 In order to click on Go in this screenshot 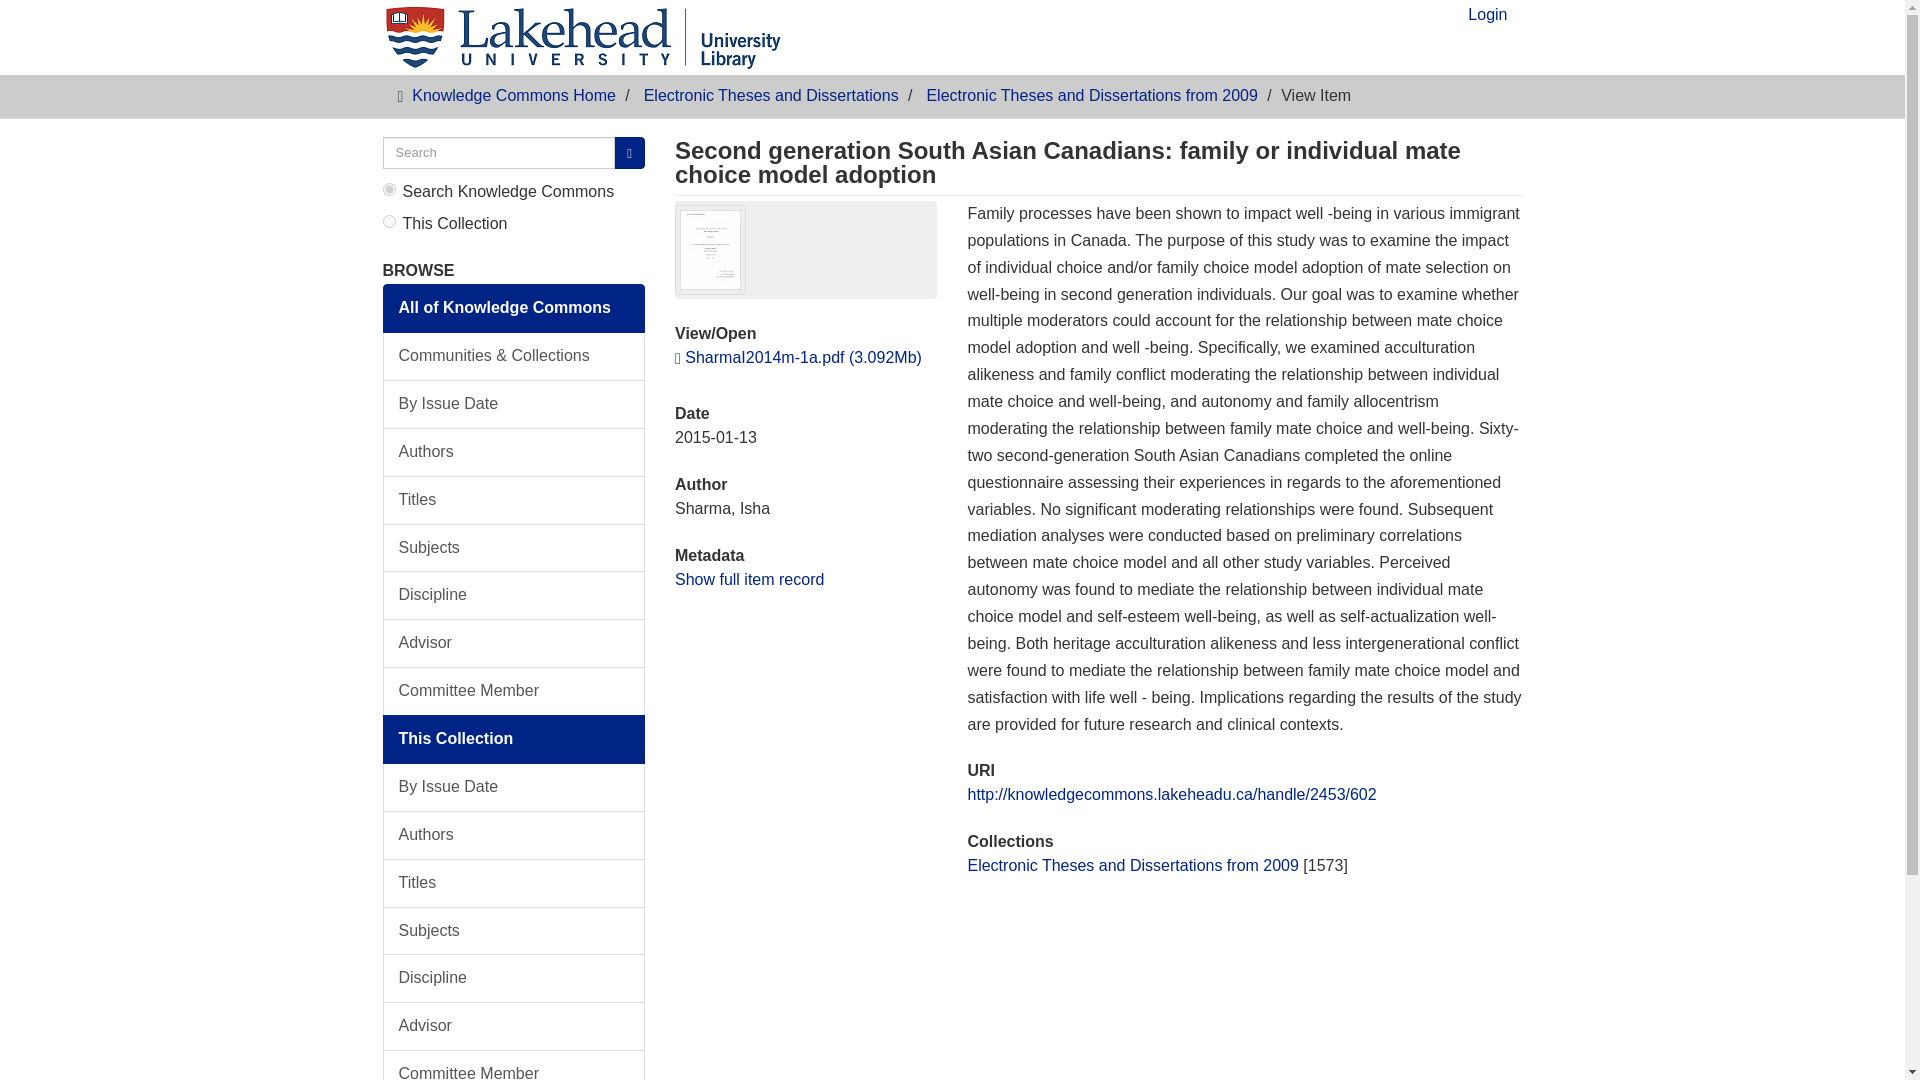, I will do `click(630, 153)`.